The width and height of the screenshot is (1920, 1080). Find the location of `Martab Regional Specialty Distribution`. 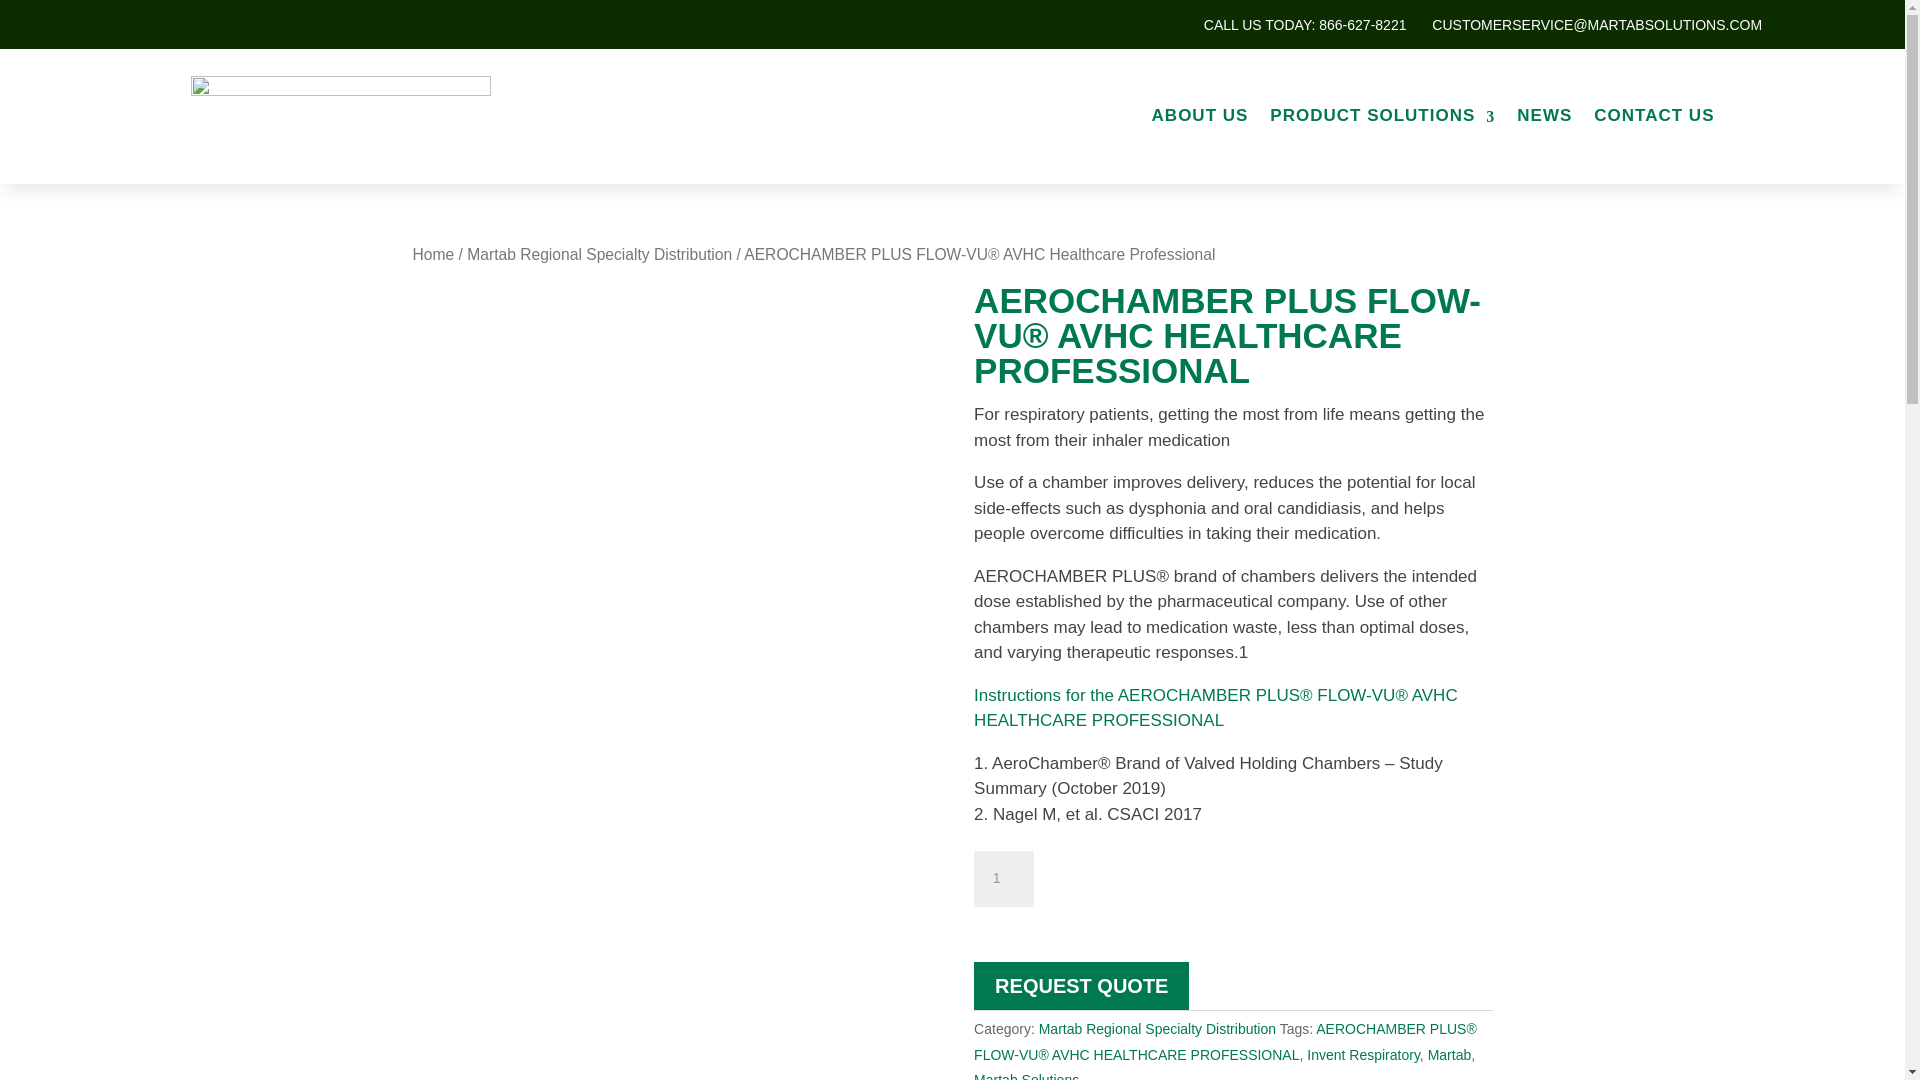

Martab Regional Specialty Distribution is located at coordinates (598, 254).